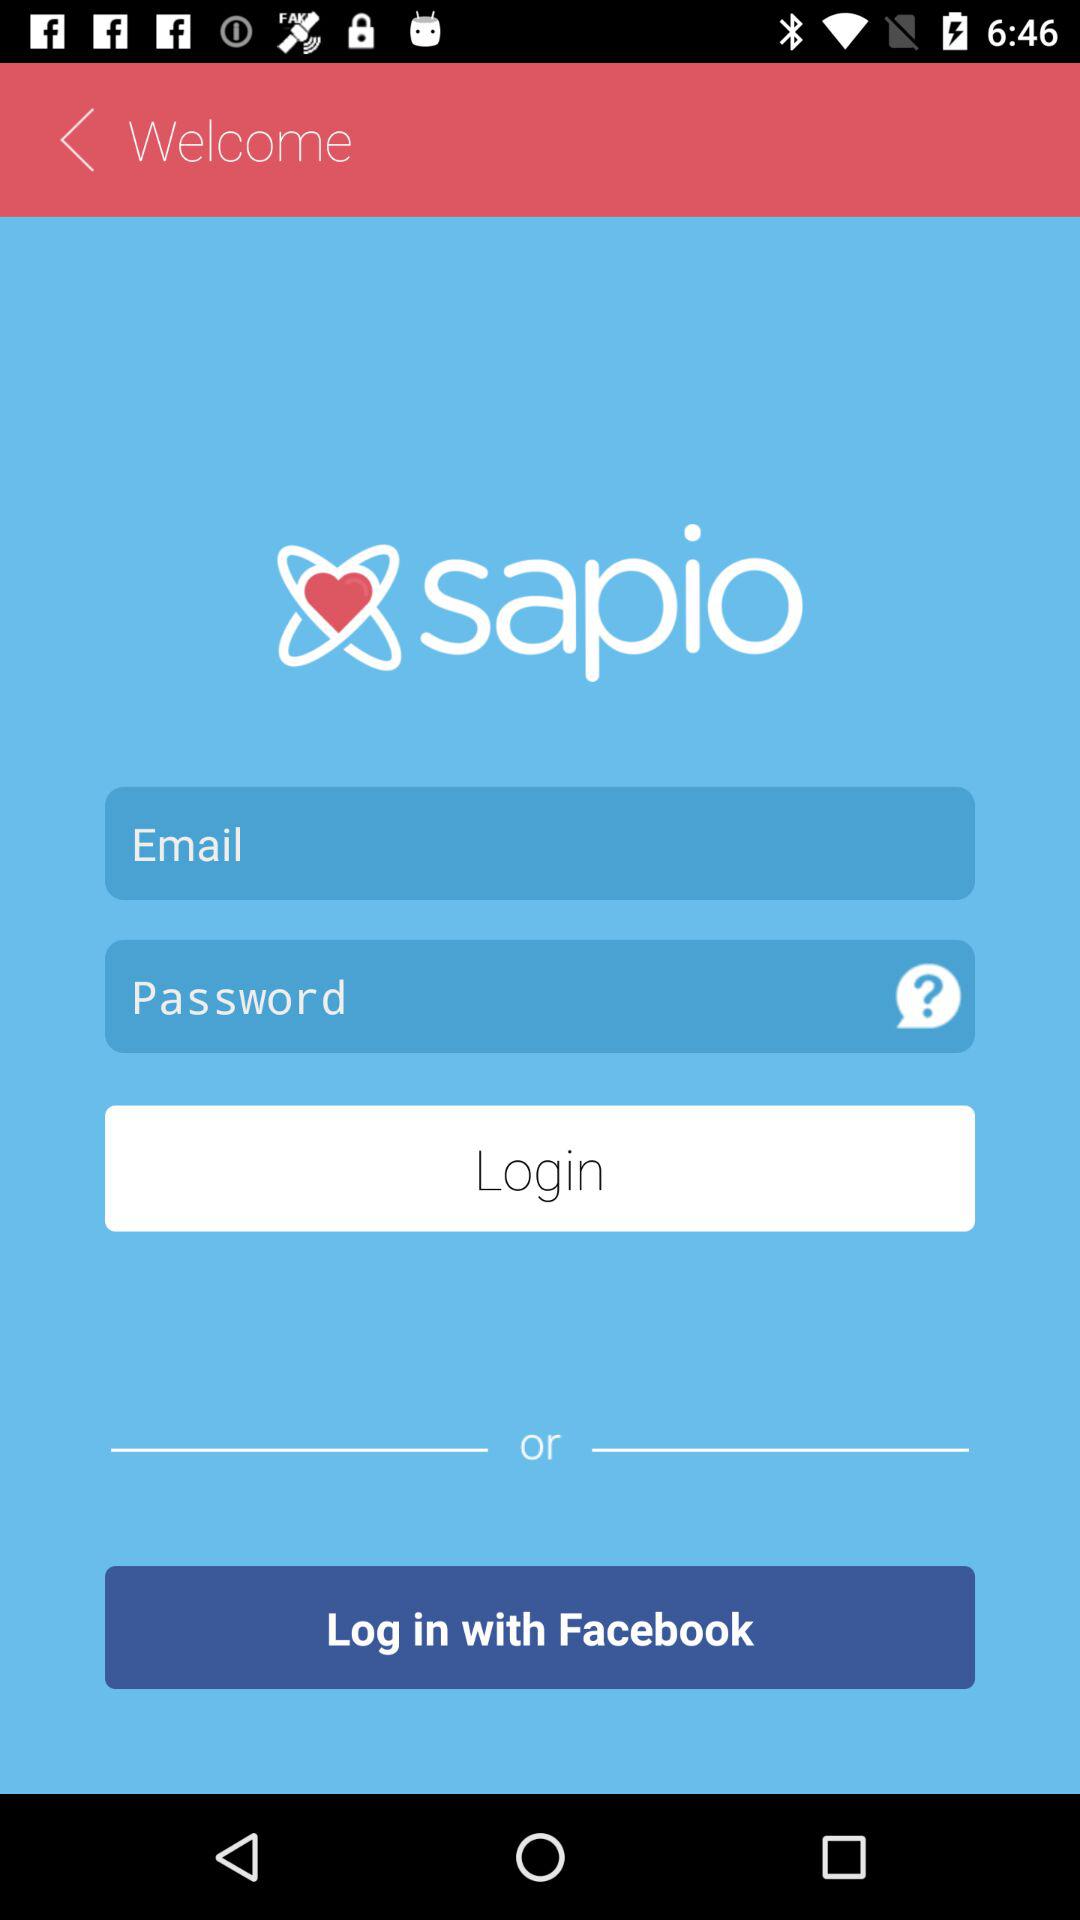 The height and width of the screenshot is (1920, 1080). Describe the element at coordinates (928, 996) in the screenshot. I see `activate password questions icon` at that location.